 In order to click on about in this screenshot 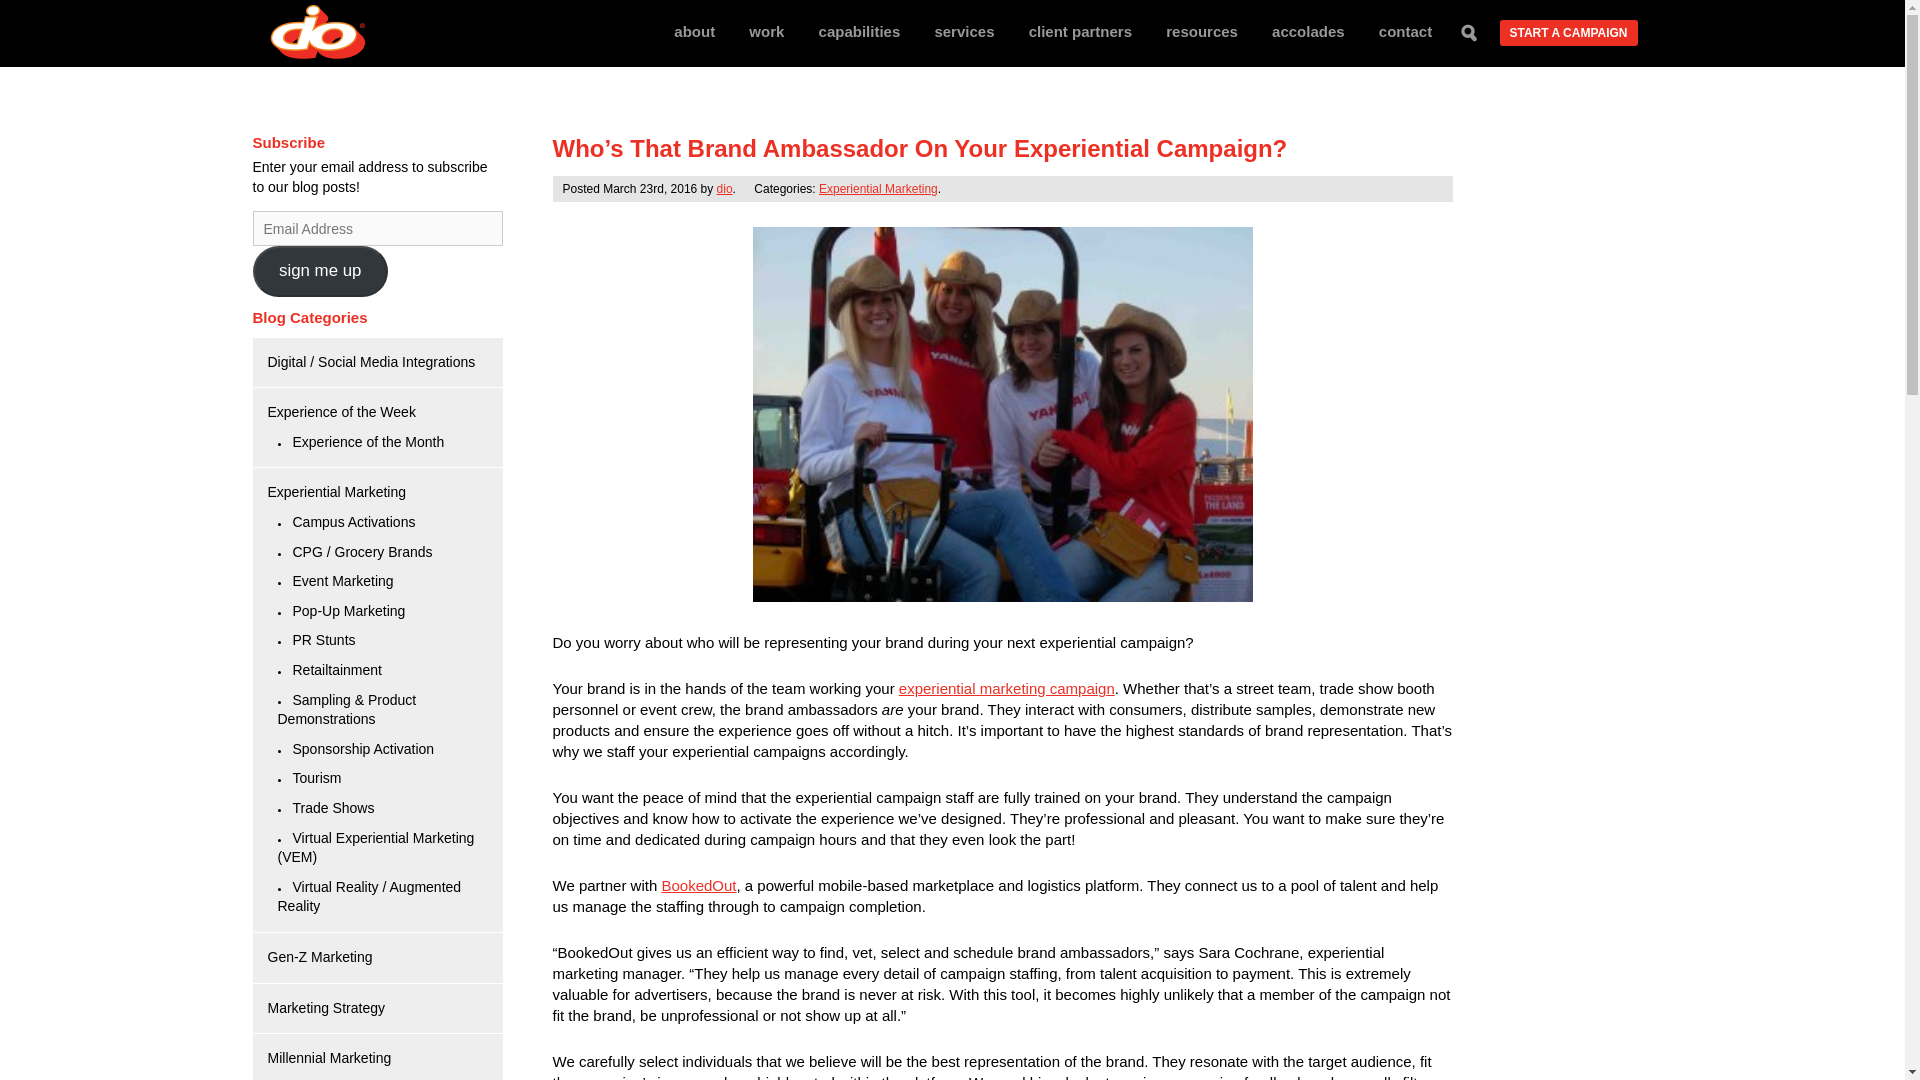, I will do `click(694, 30)`.